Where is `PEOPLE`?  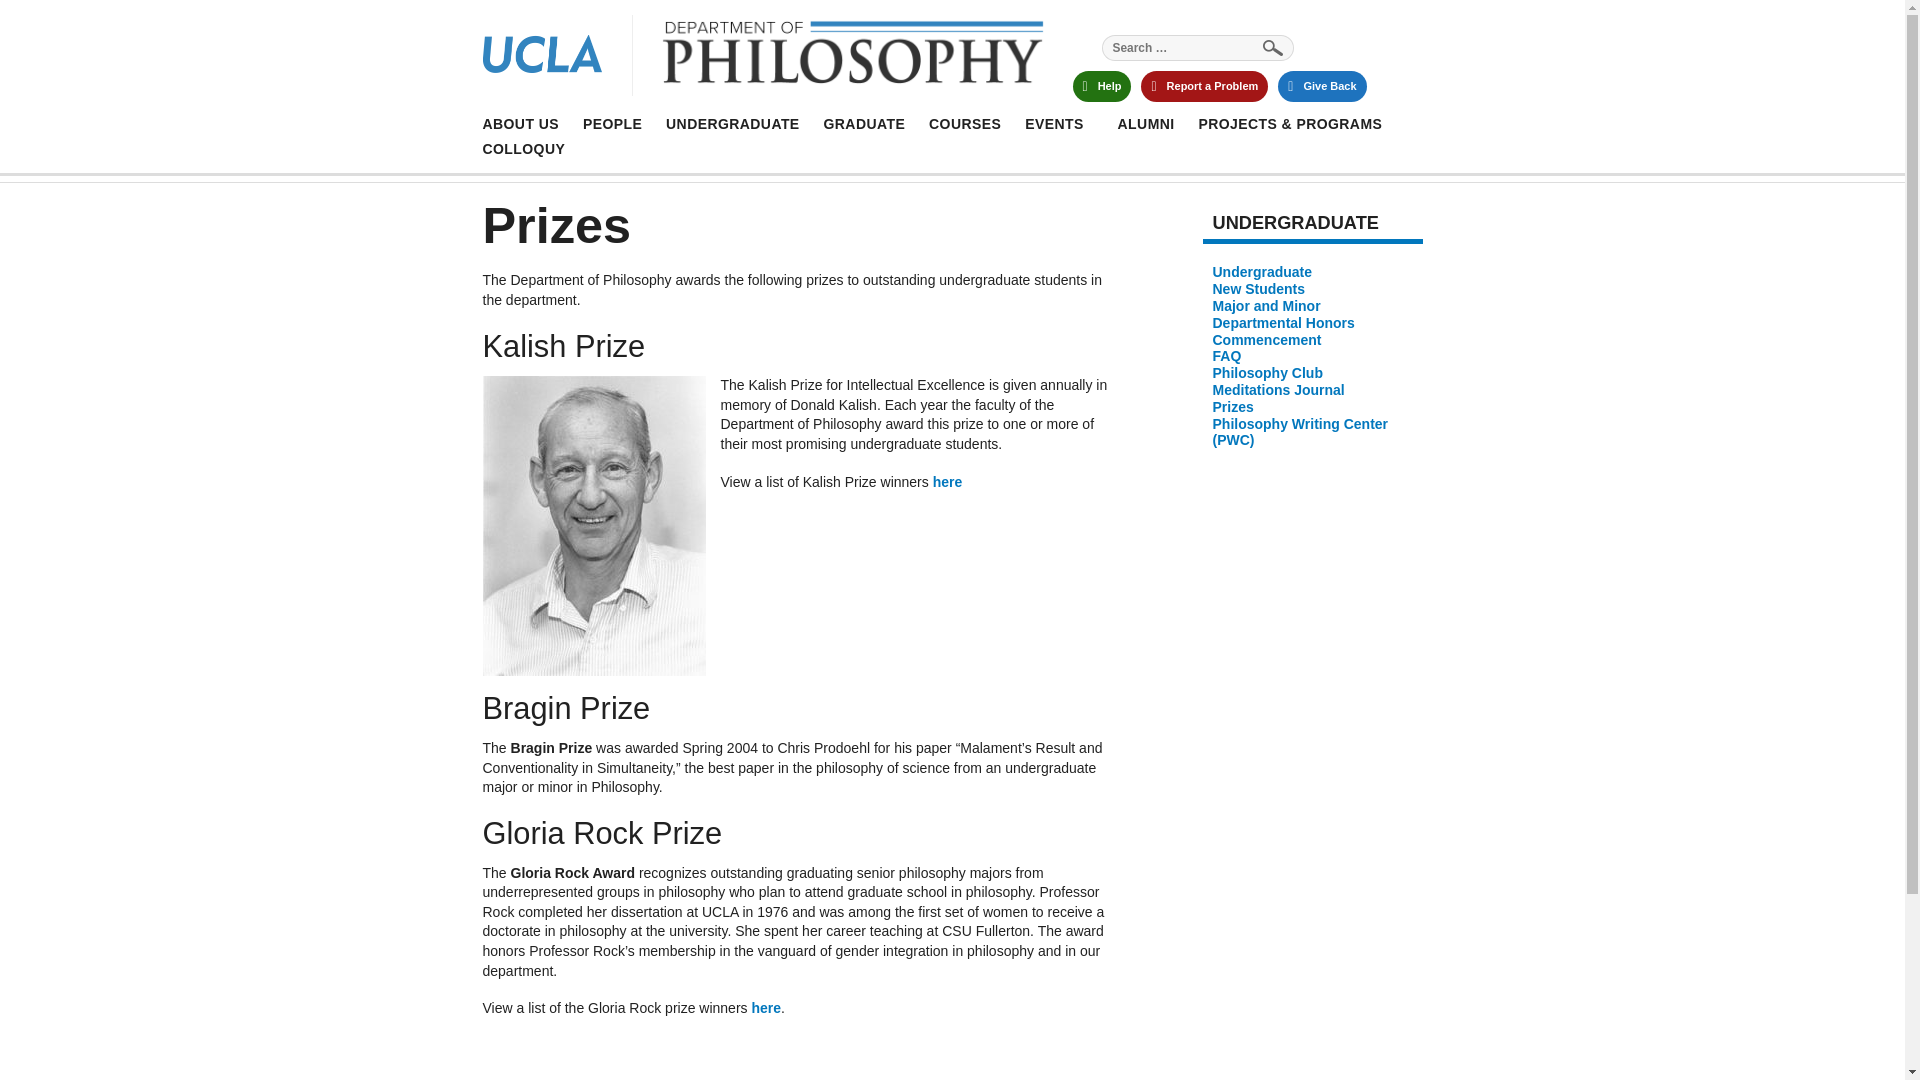
PEOPLE is located at coordinates (1198, 47).